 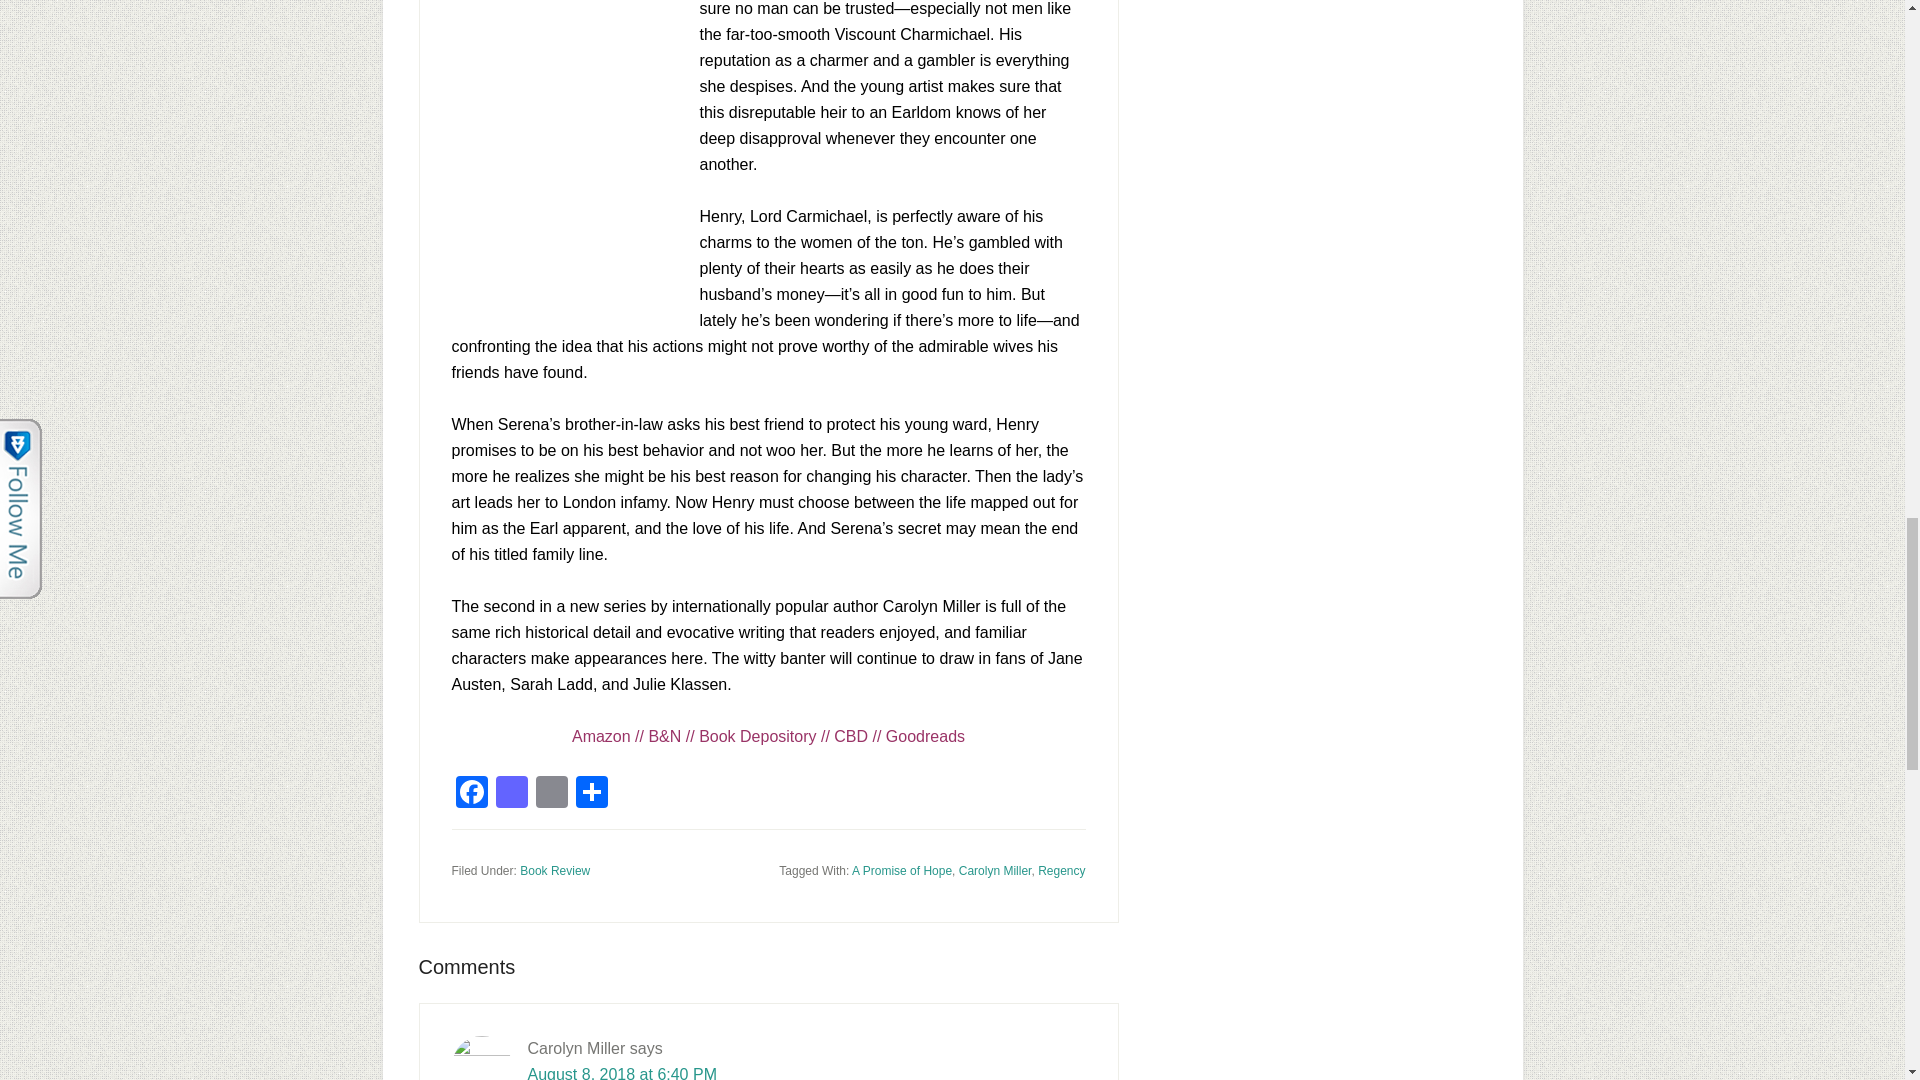 I want to click on Regency, so click(x=1061, y=871).